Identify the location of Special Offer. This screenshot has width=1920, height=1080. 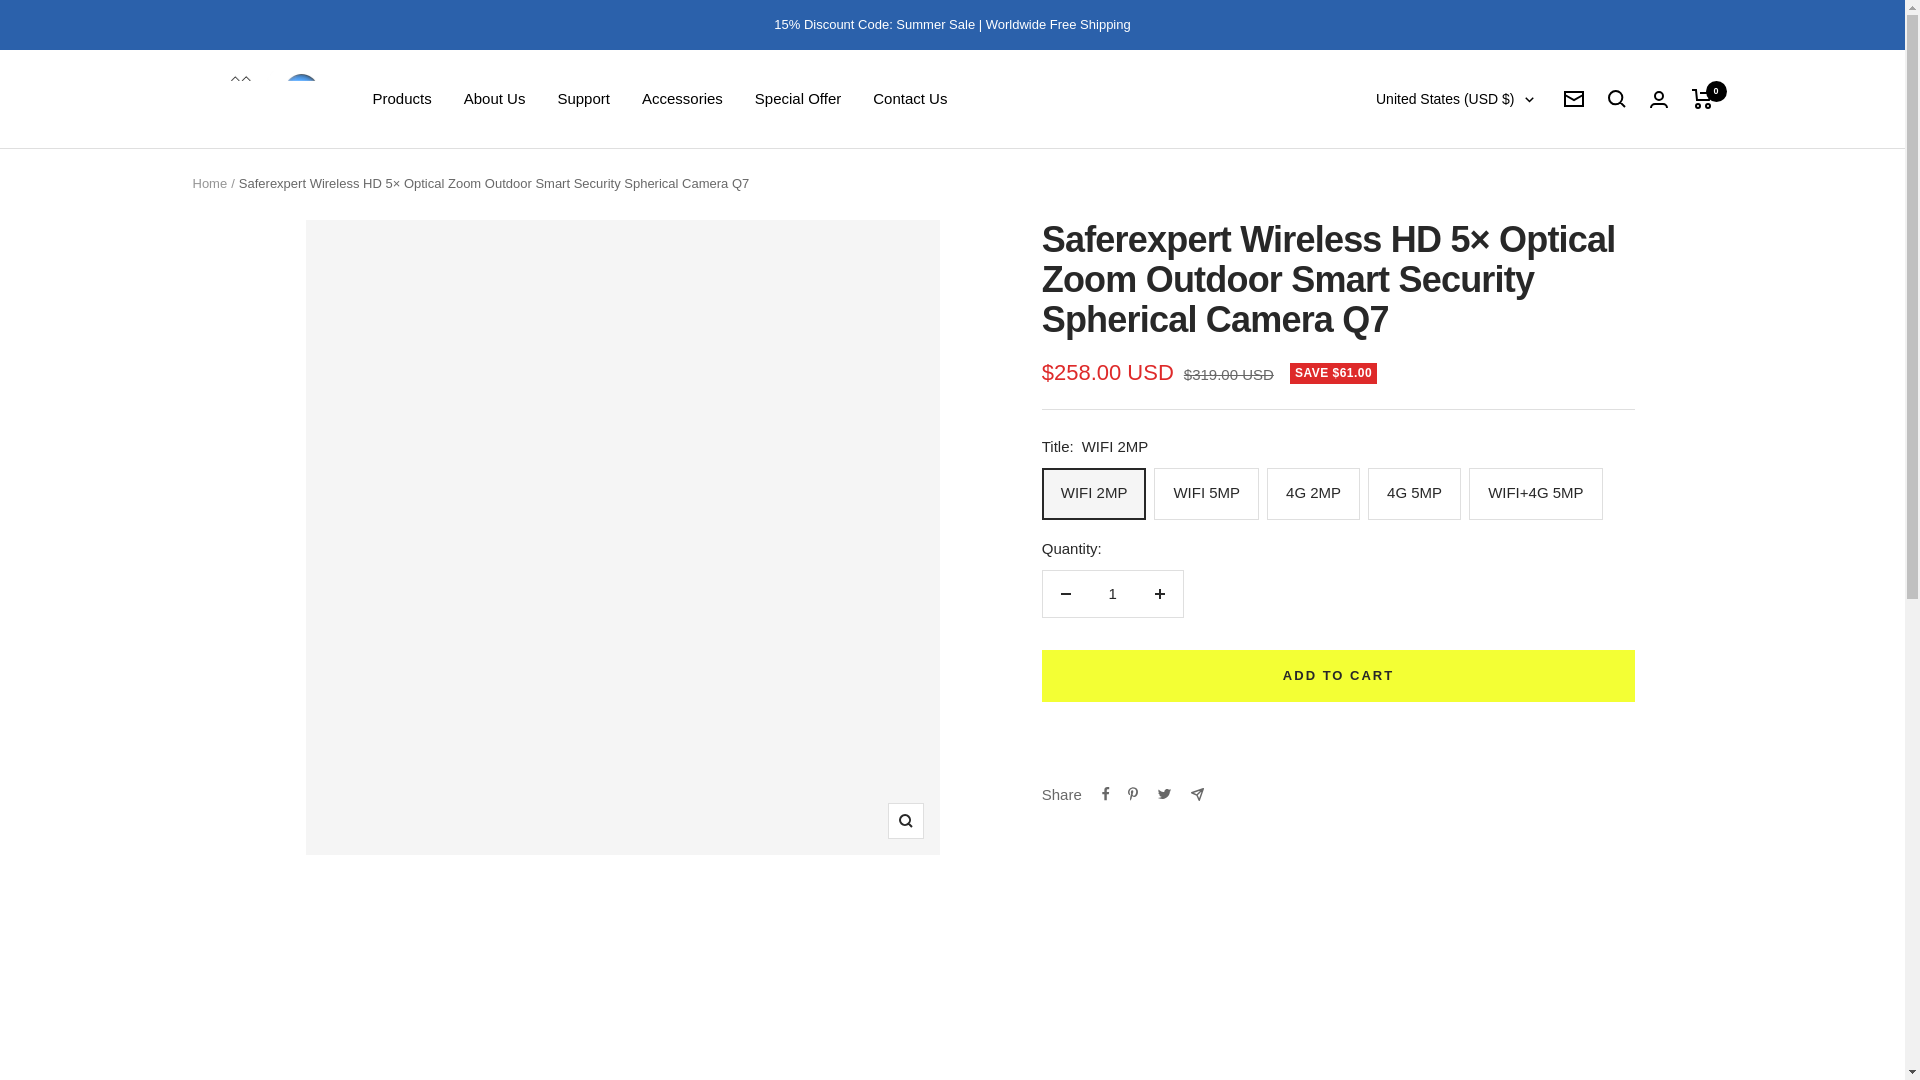
(797, 99).